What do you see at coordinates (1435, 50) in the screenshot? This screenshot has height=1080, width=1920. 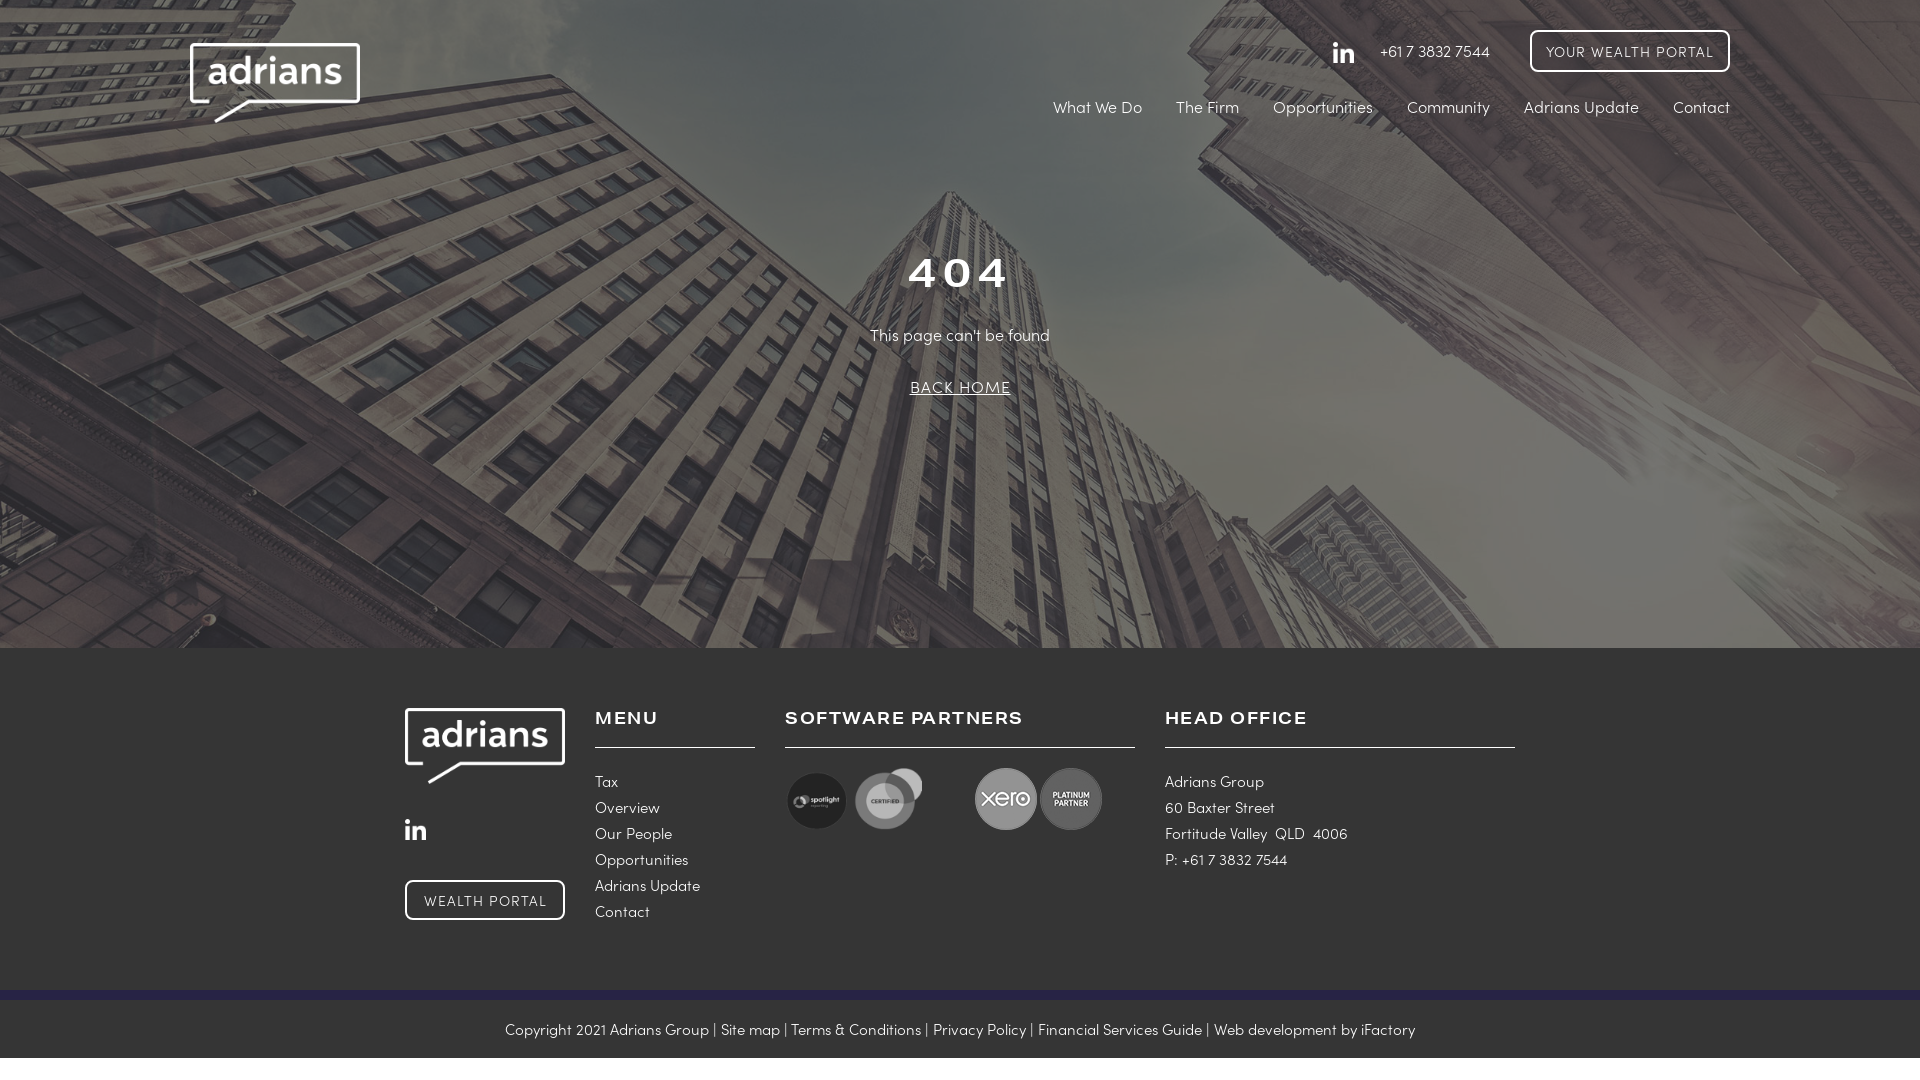 I see `+61 7 3832 7544` at bounding box center [1435, 50].